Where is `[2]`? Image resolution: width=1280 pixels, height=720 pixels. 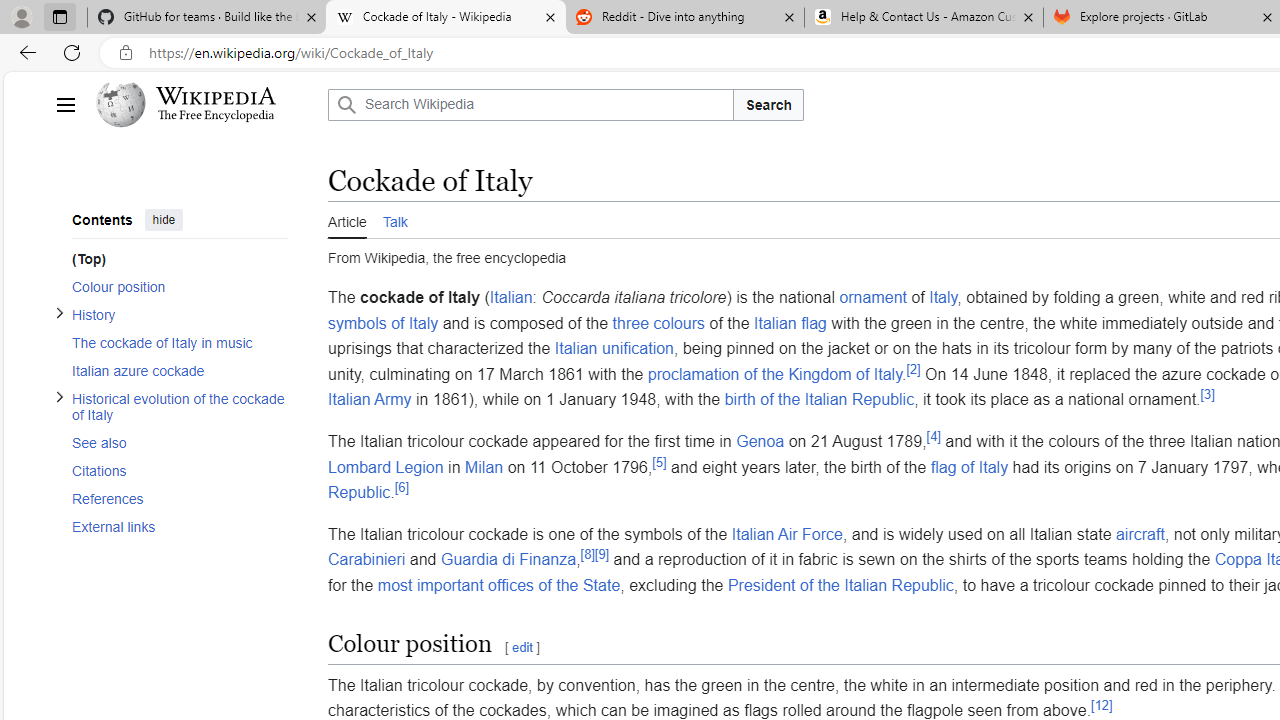
[2] is located at coordinates (914, 368).